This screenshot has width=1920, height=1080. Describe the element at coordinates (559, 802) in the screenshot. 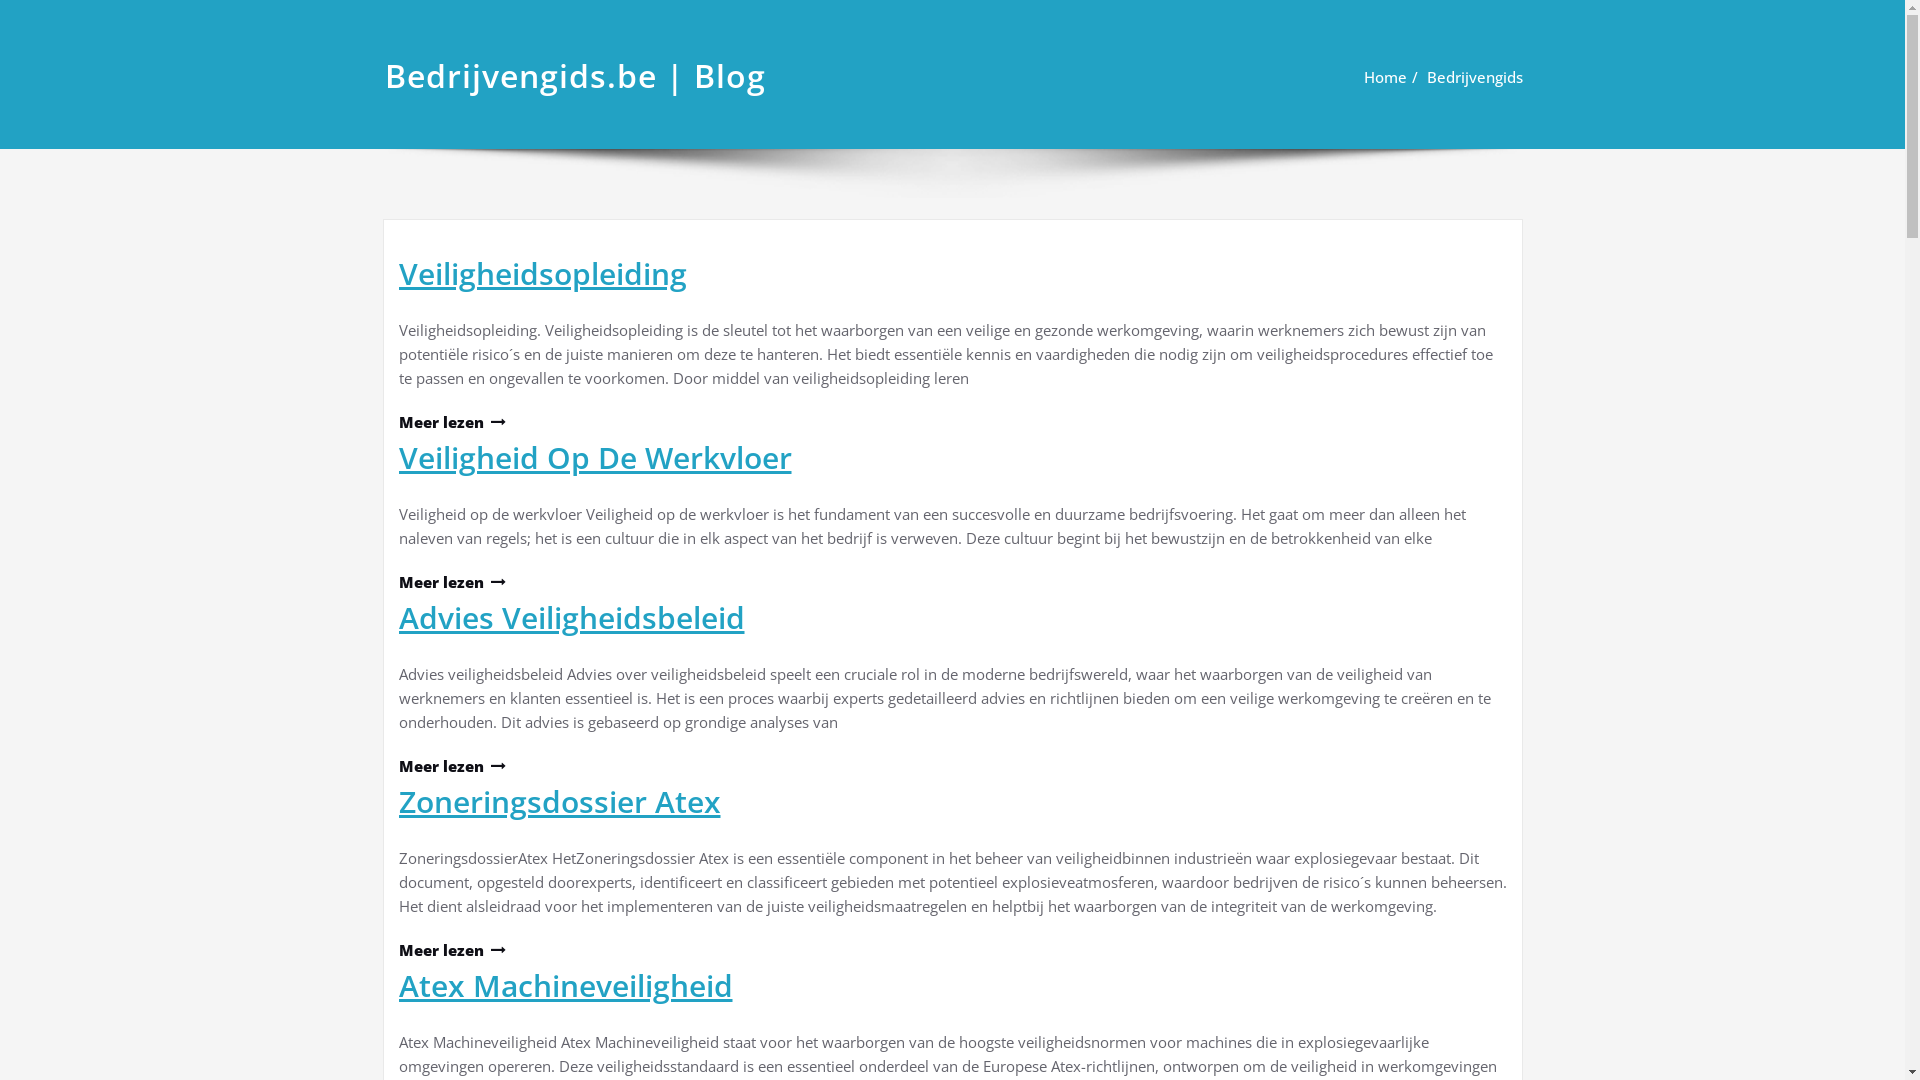

I see `Zoneringsdossier Atex` at that location.